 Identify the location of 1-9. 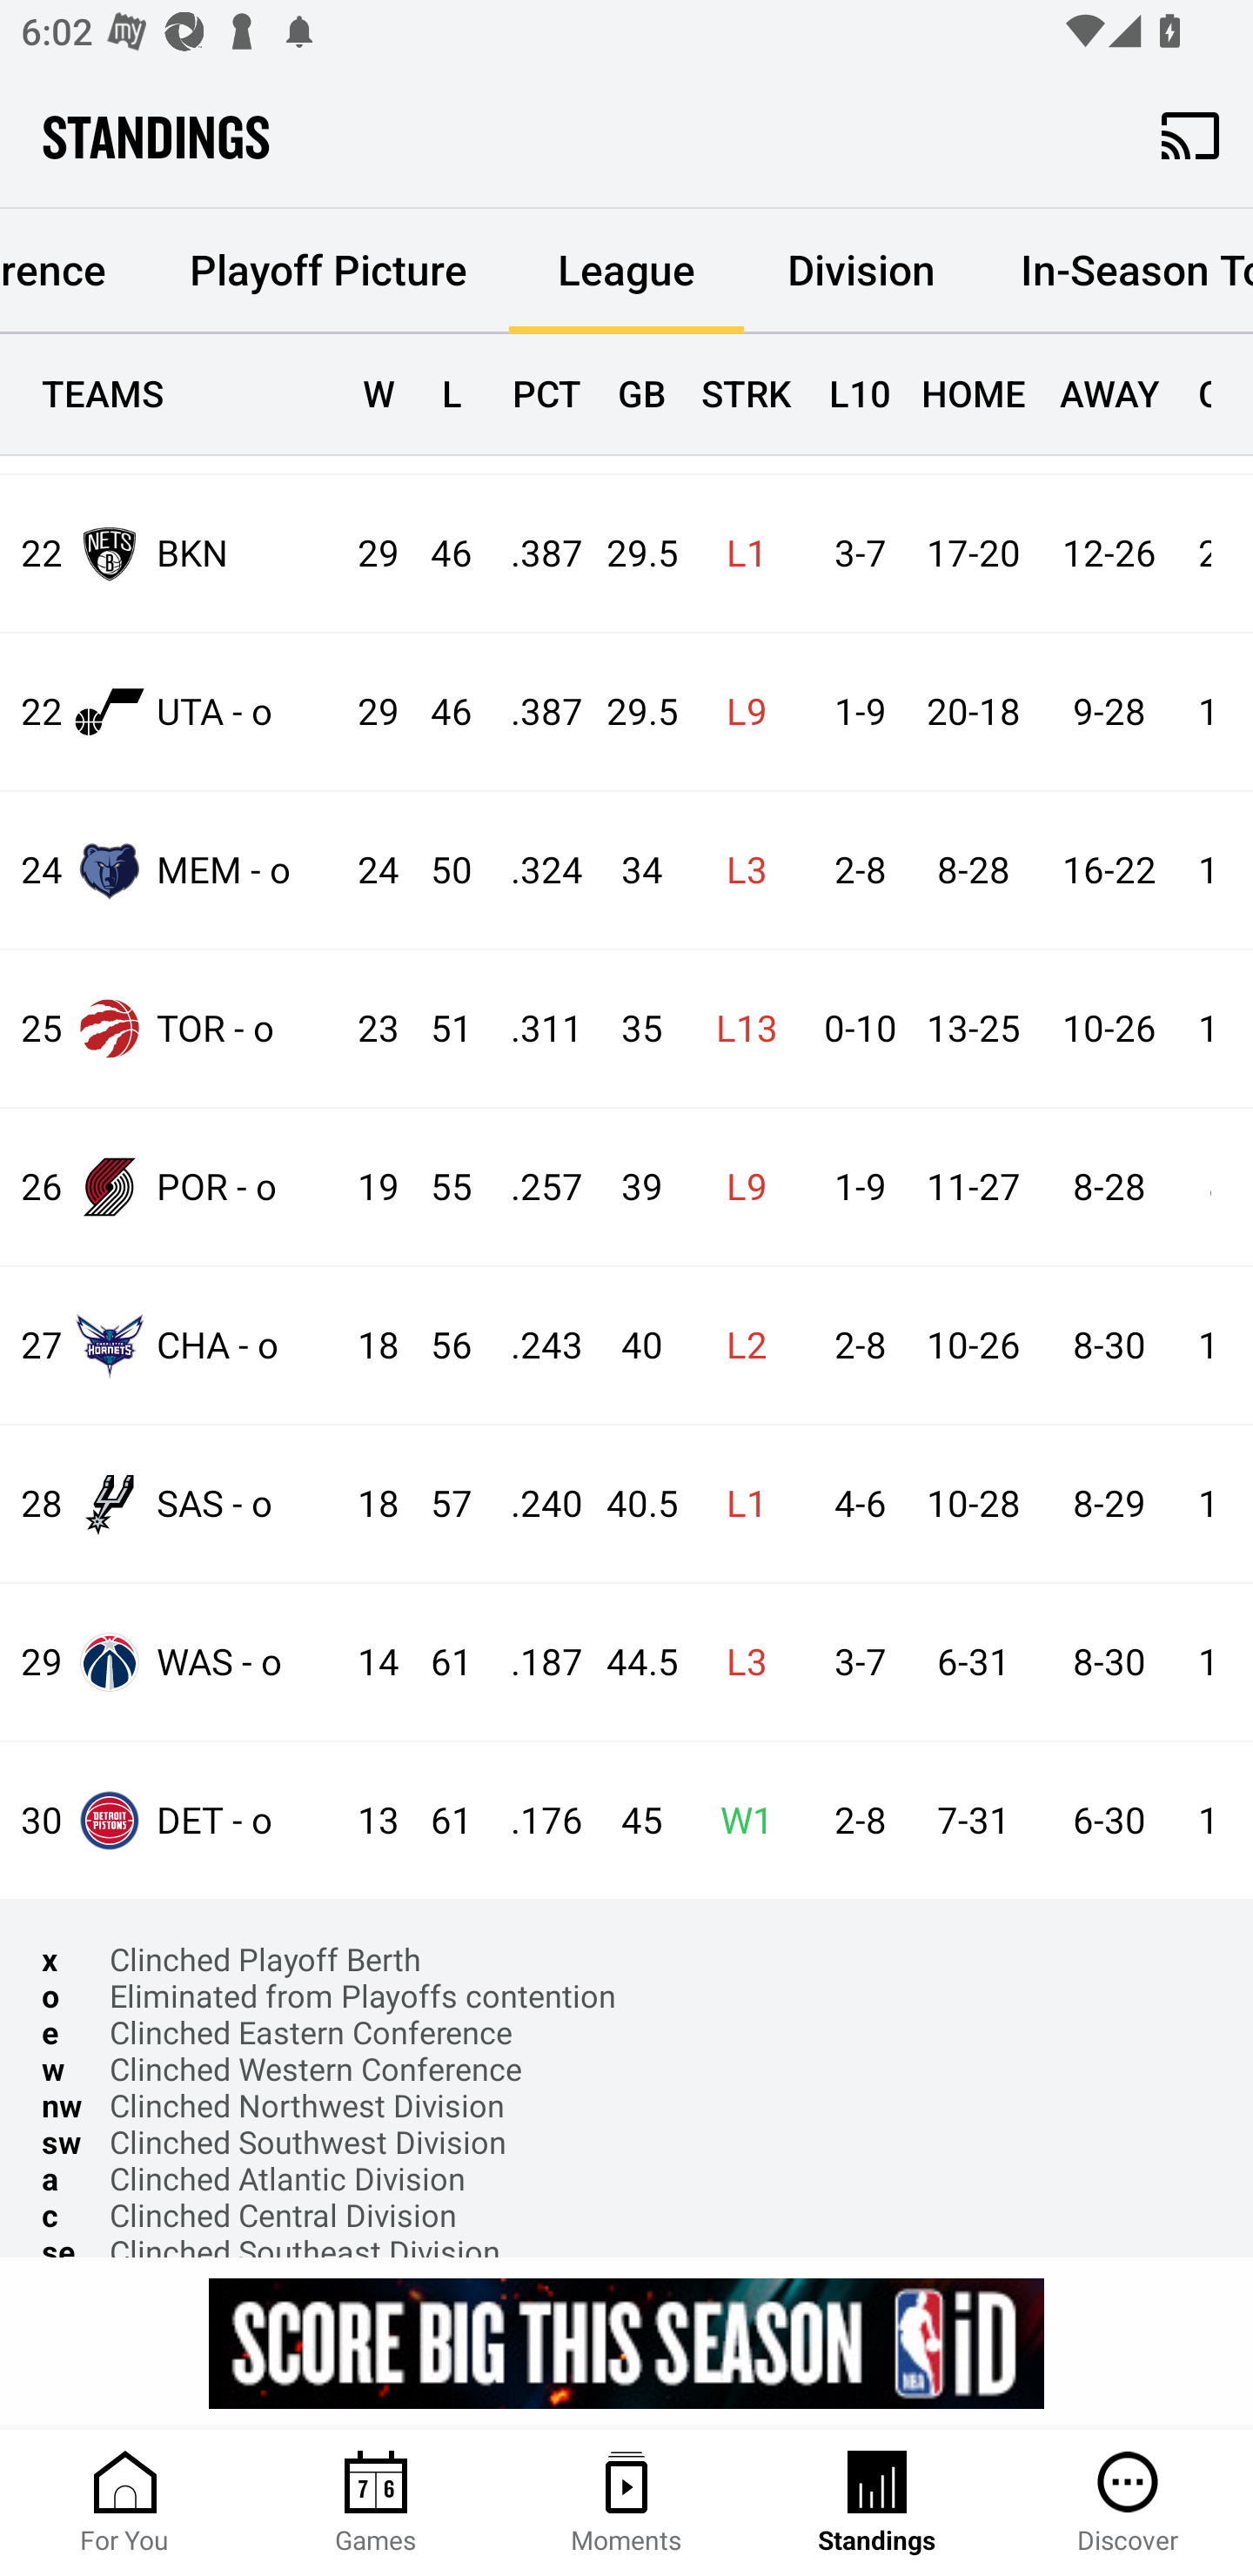
(852, 1187).